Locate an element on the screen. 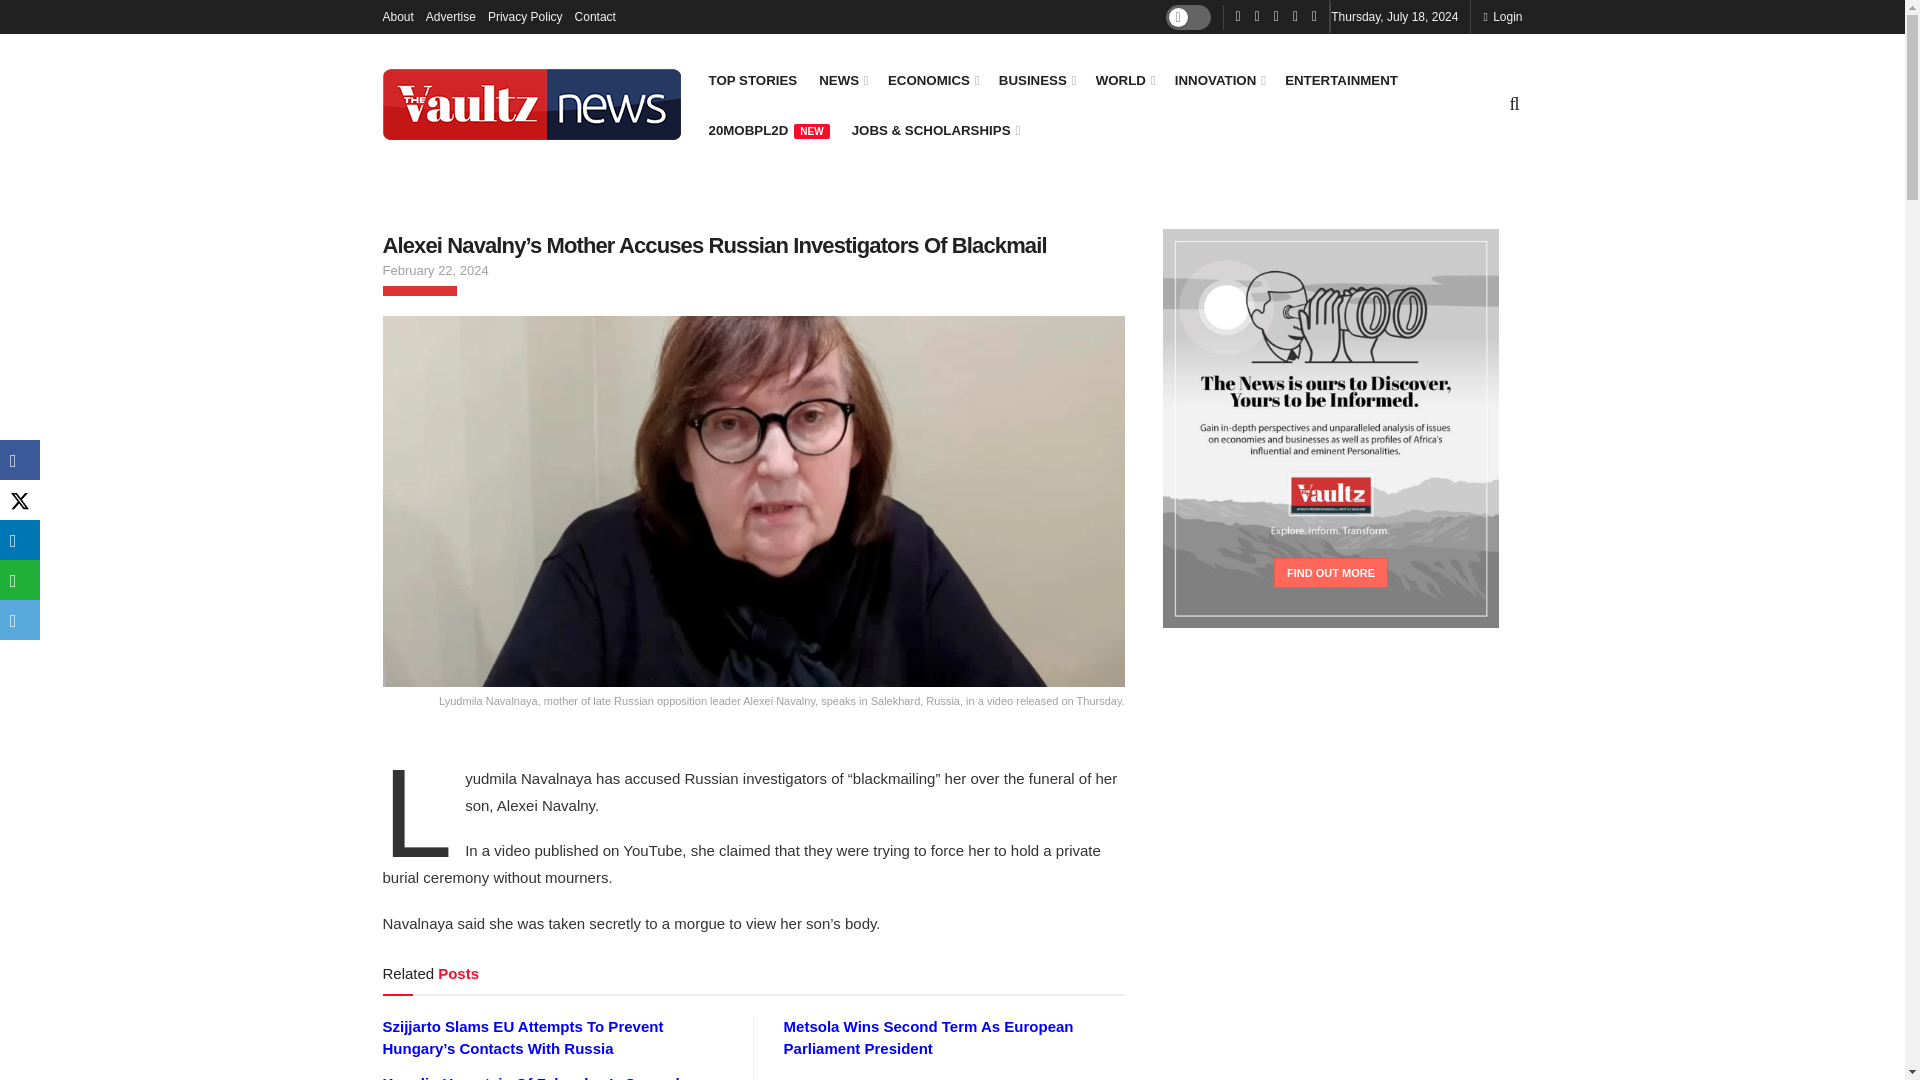 Image resolution: width=1920 pixels, height=1080 pixels. NEWS is located at coordinates (842, 80).